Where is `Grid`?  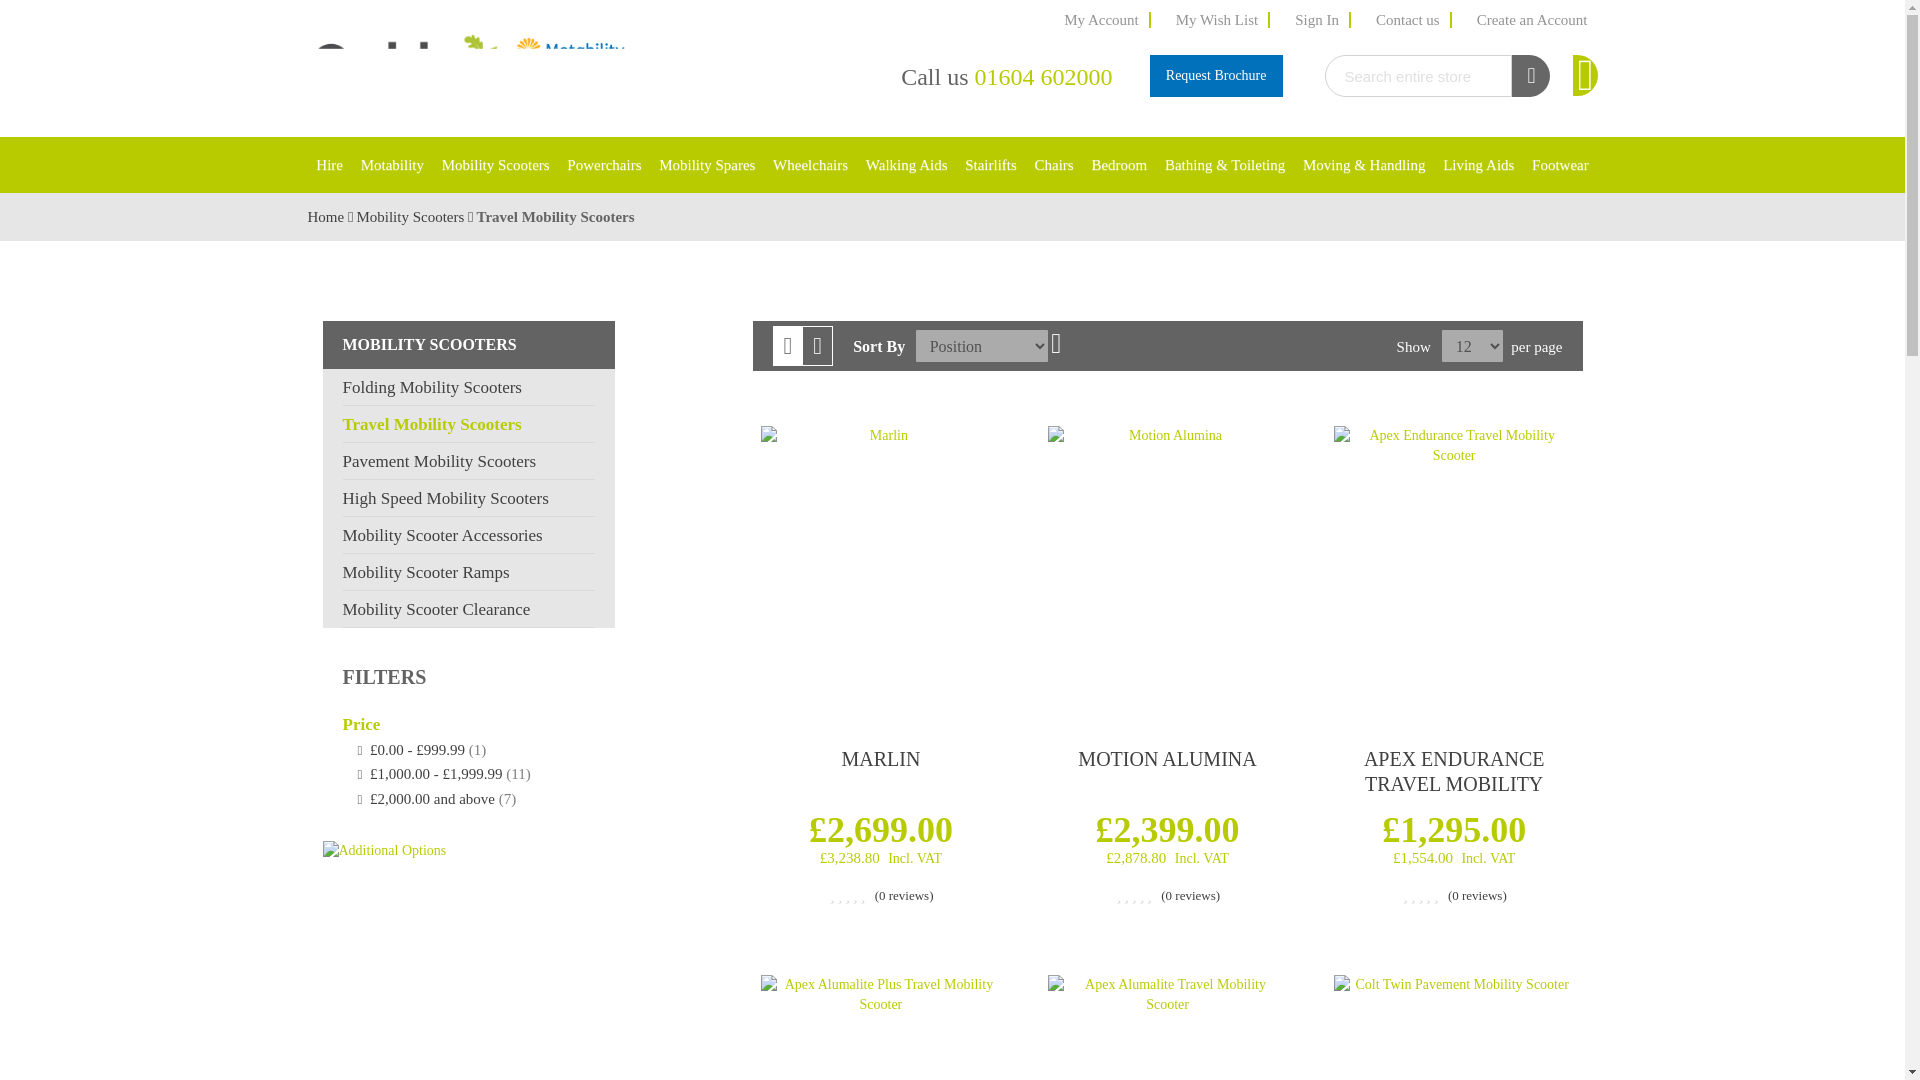
Grid is located at coordinates (788, 346).